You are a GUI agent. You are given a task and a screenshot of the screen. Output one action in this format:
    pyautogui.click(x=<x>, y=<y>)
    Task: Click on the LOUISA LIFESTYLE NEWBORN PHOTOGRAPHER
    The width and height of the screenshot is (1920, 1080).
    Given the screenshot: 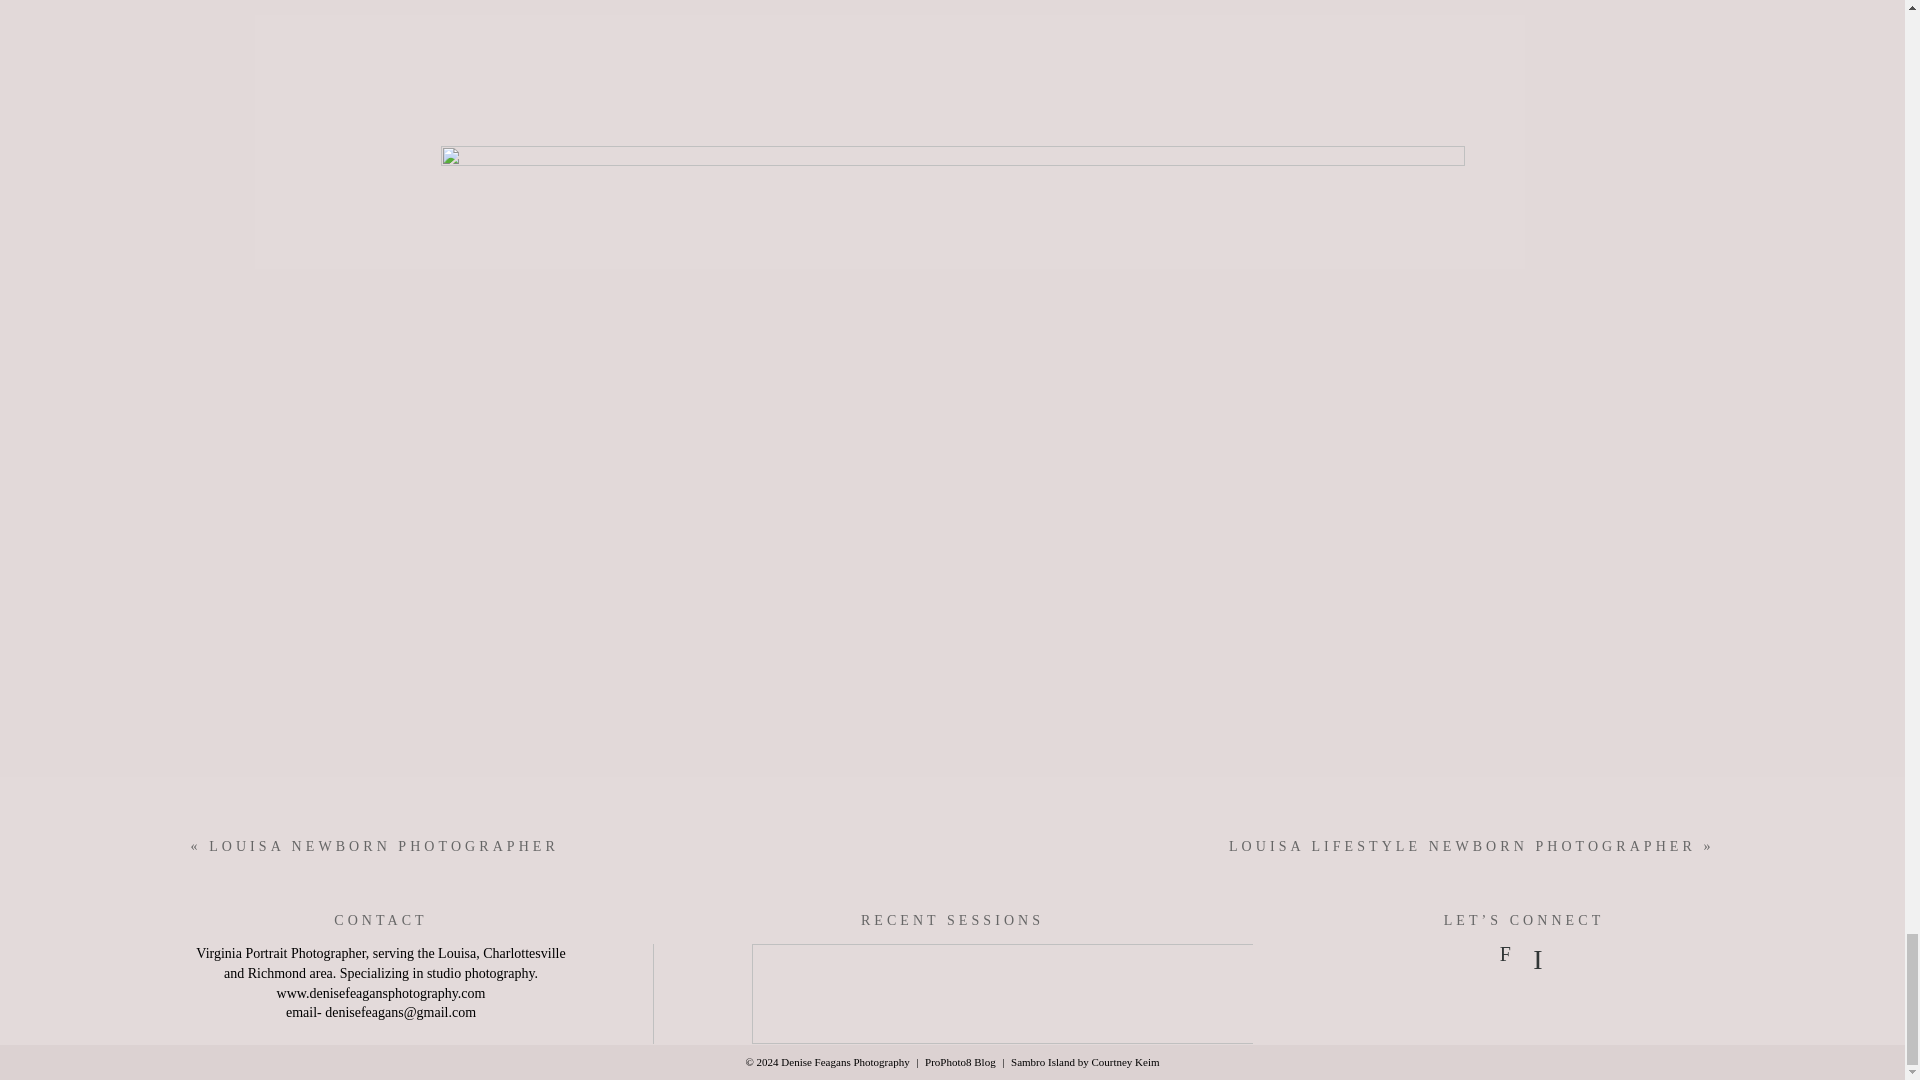 What is the action you would take?
    pyautogui.click(x=1462, y=846)
    